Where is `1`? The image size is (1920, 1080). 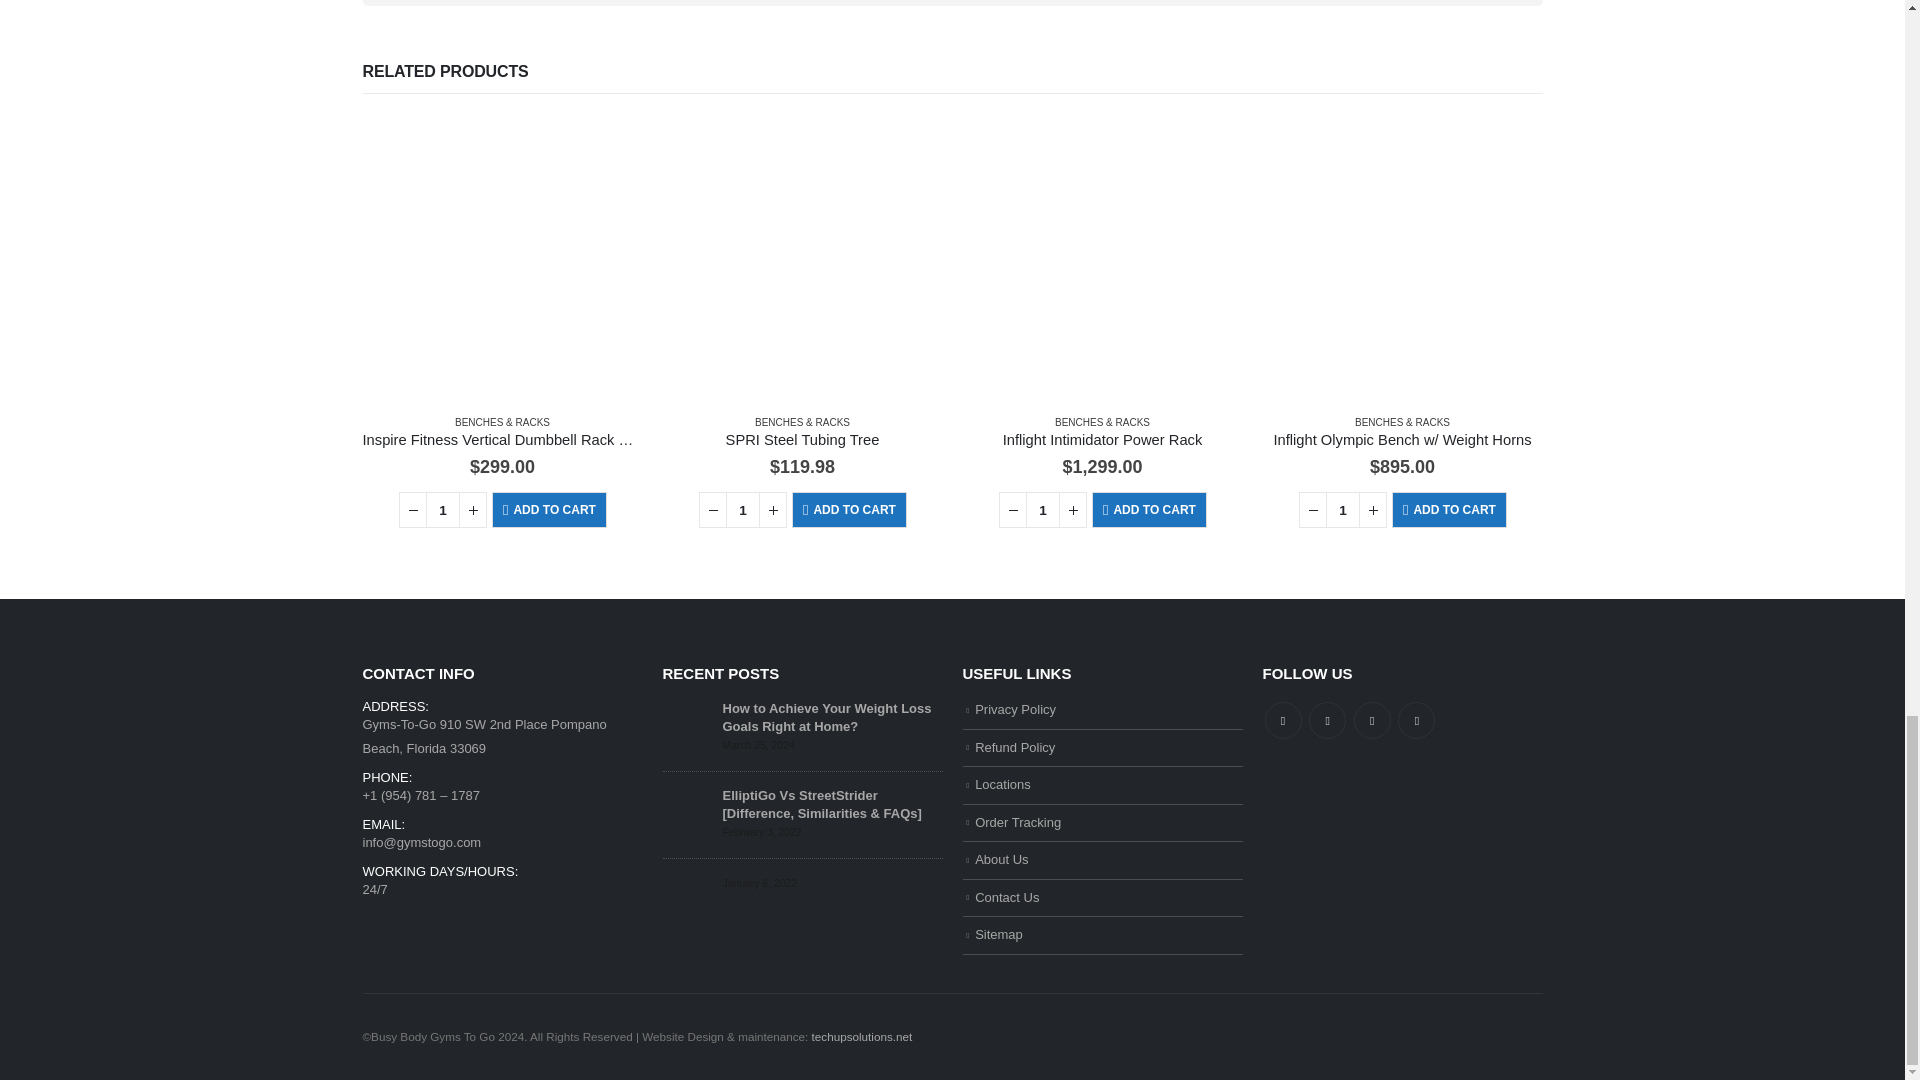 1 is located at coordinates (1042, 510).